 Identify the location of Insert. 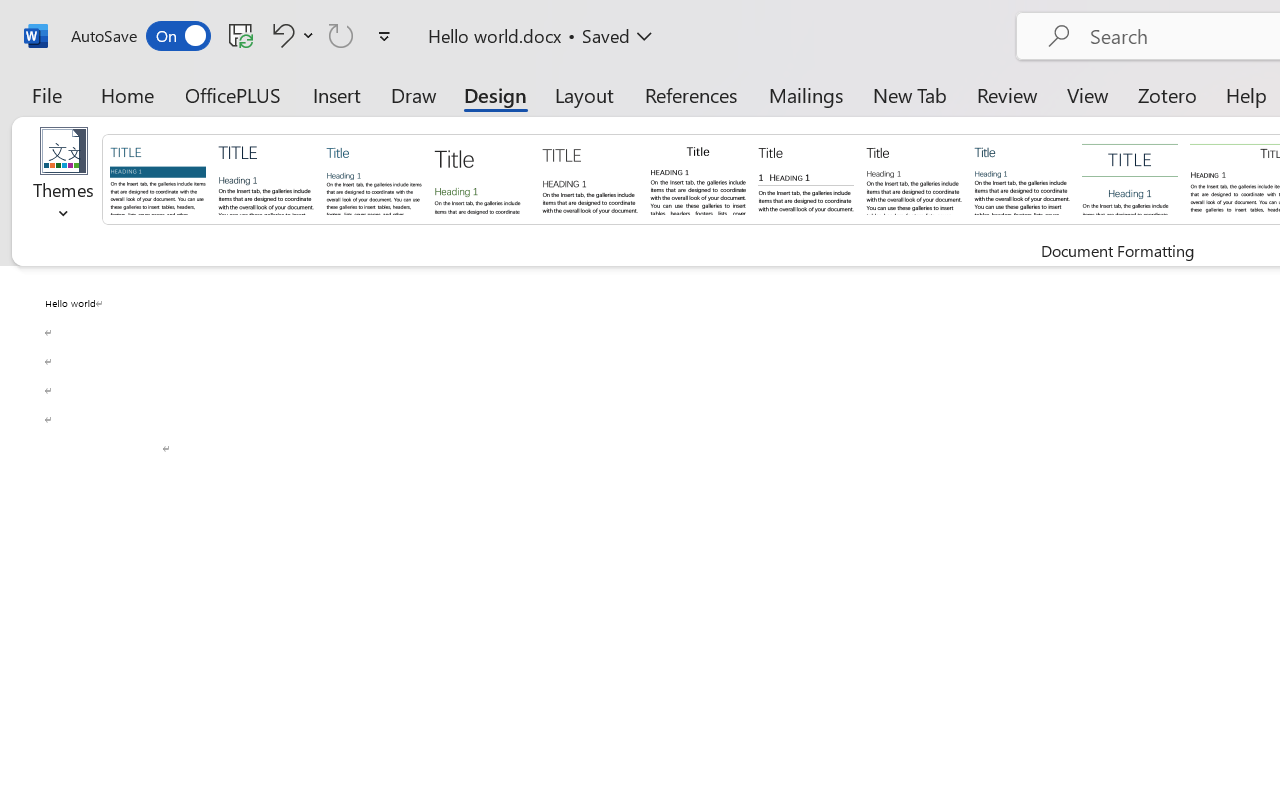
(338, 94).